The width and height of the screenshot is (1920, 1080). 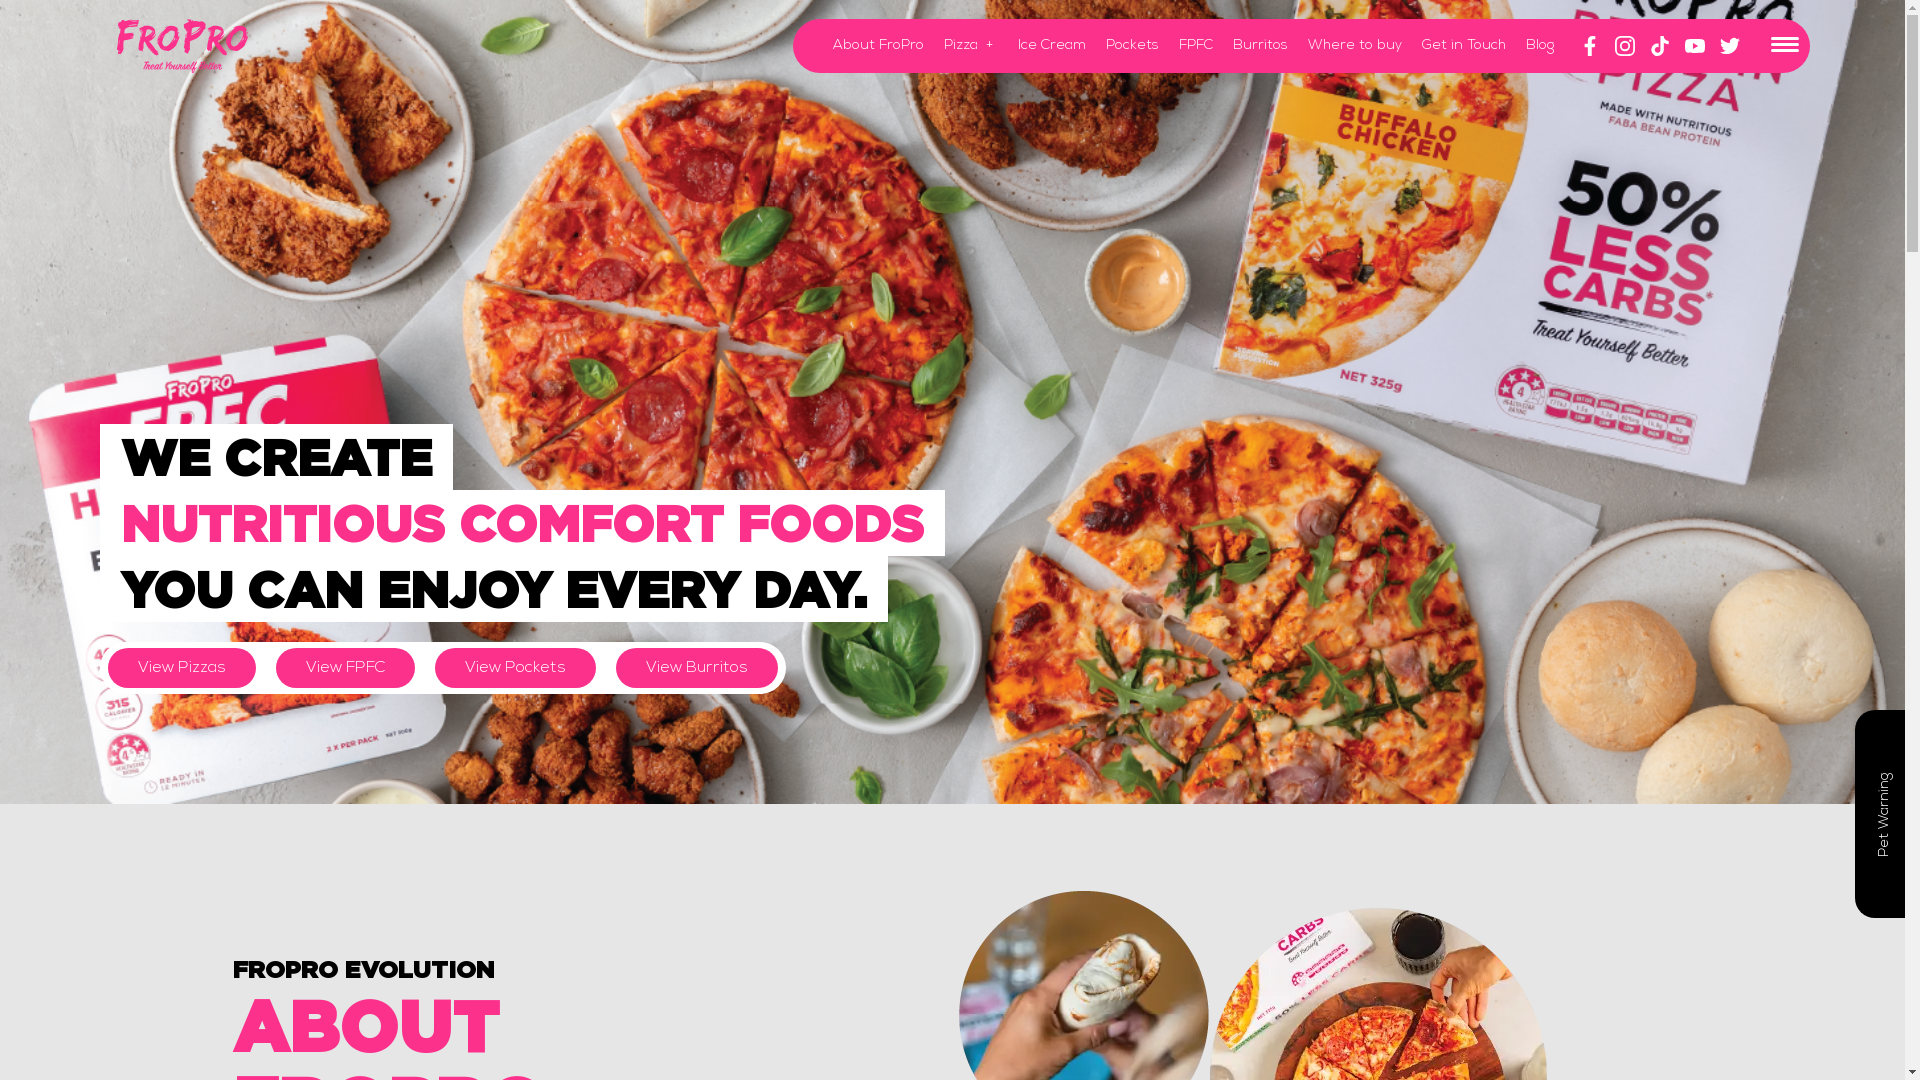 I want to click on Follow FroPro on Twitter, so click(x=1738, y=46).